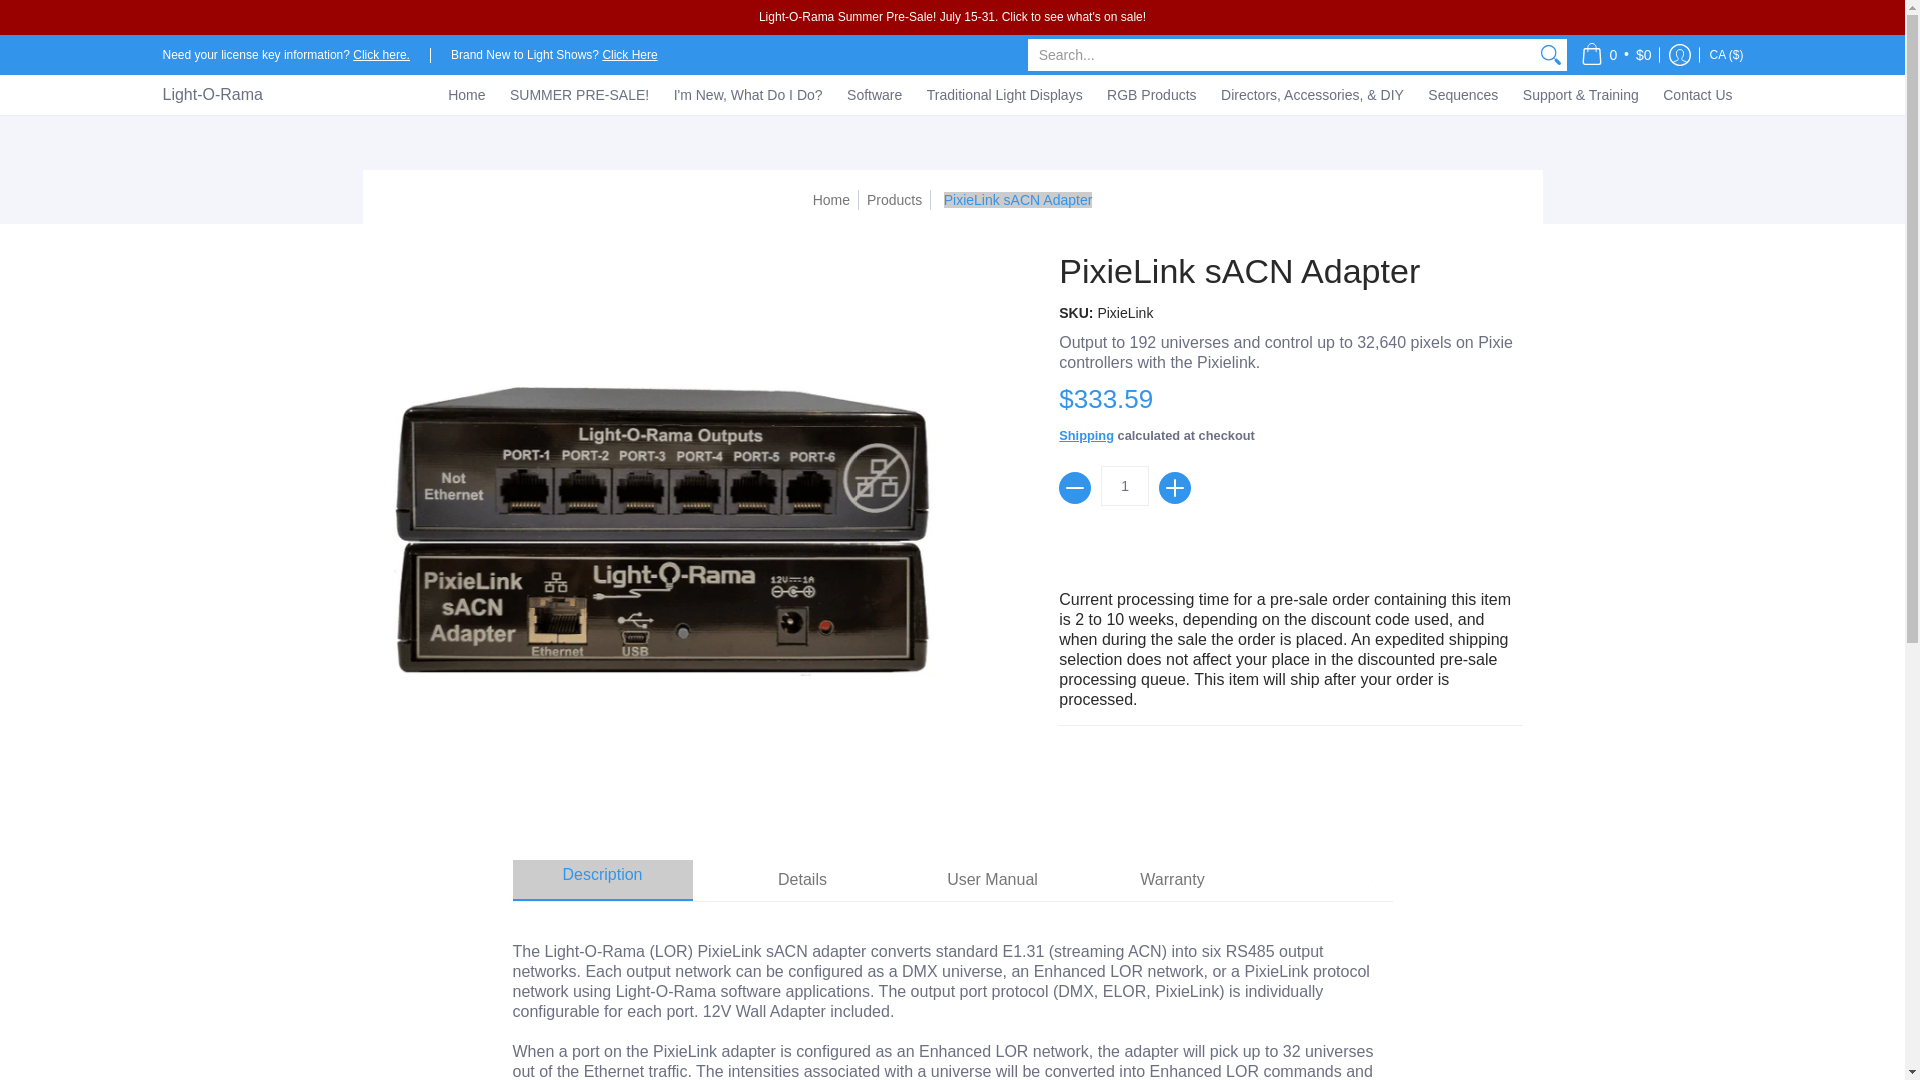  What do you see at coordinates (1680, 54) in the screenshot?
I see `Log in` at bounding box center [1680, 54].